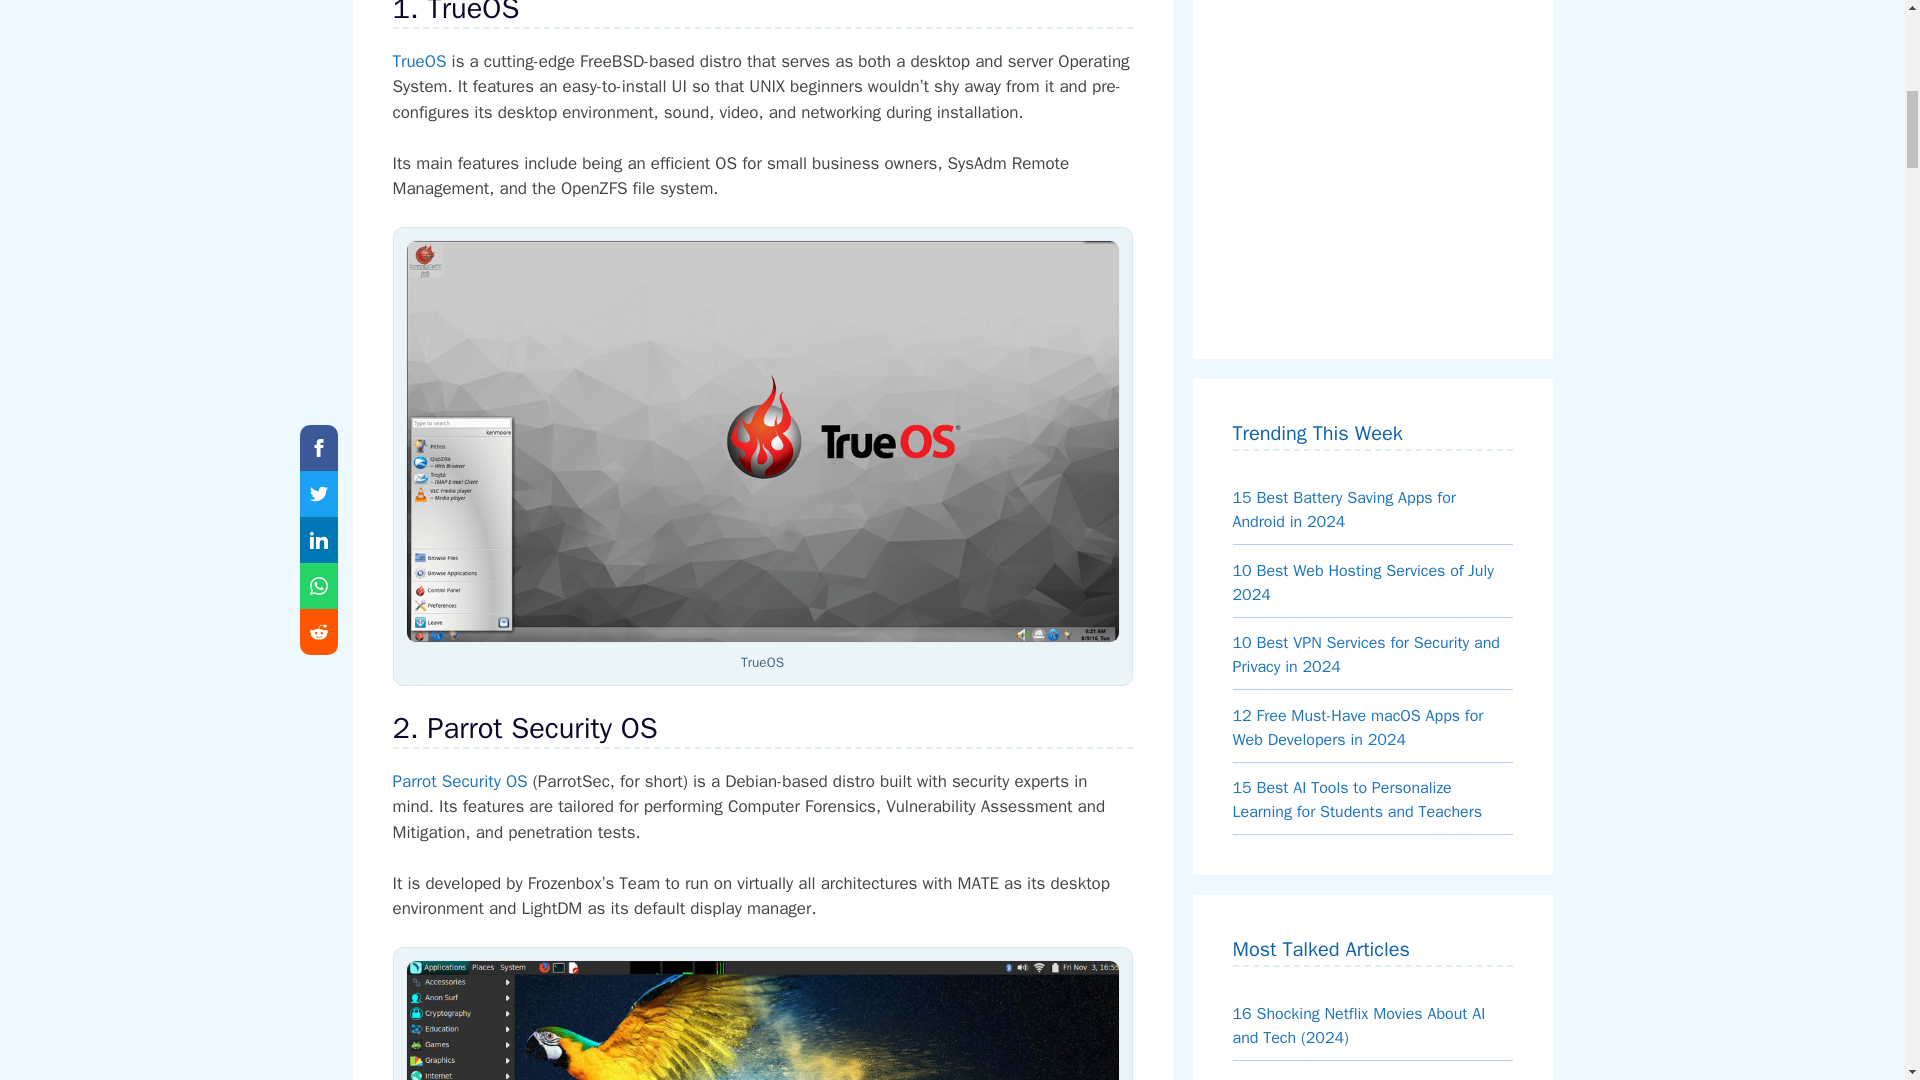 This screenshot has width=1920, height=1080. I want to click on Scroll back to top, so click(1855, 949).